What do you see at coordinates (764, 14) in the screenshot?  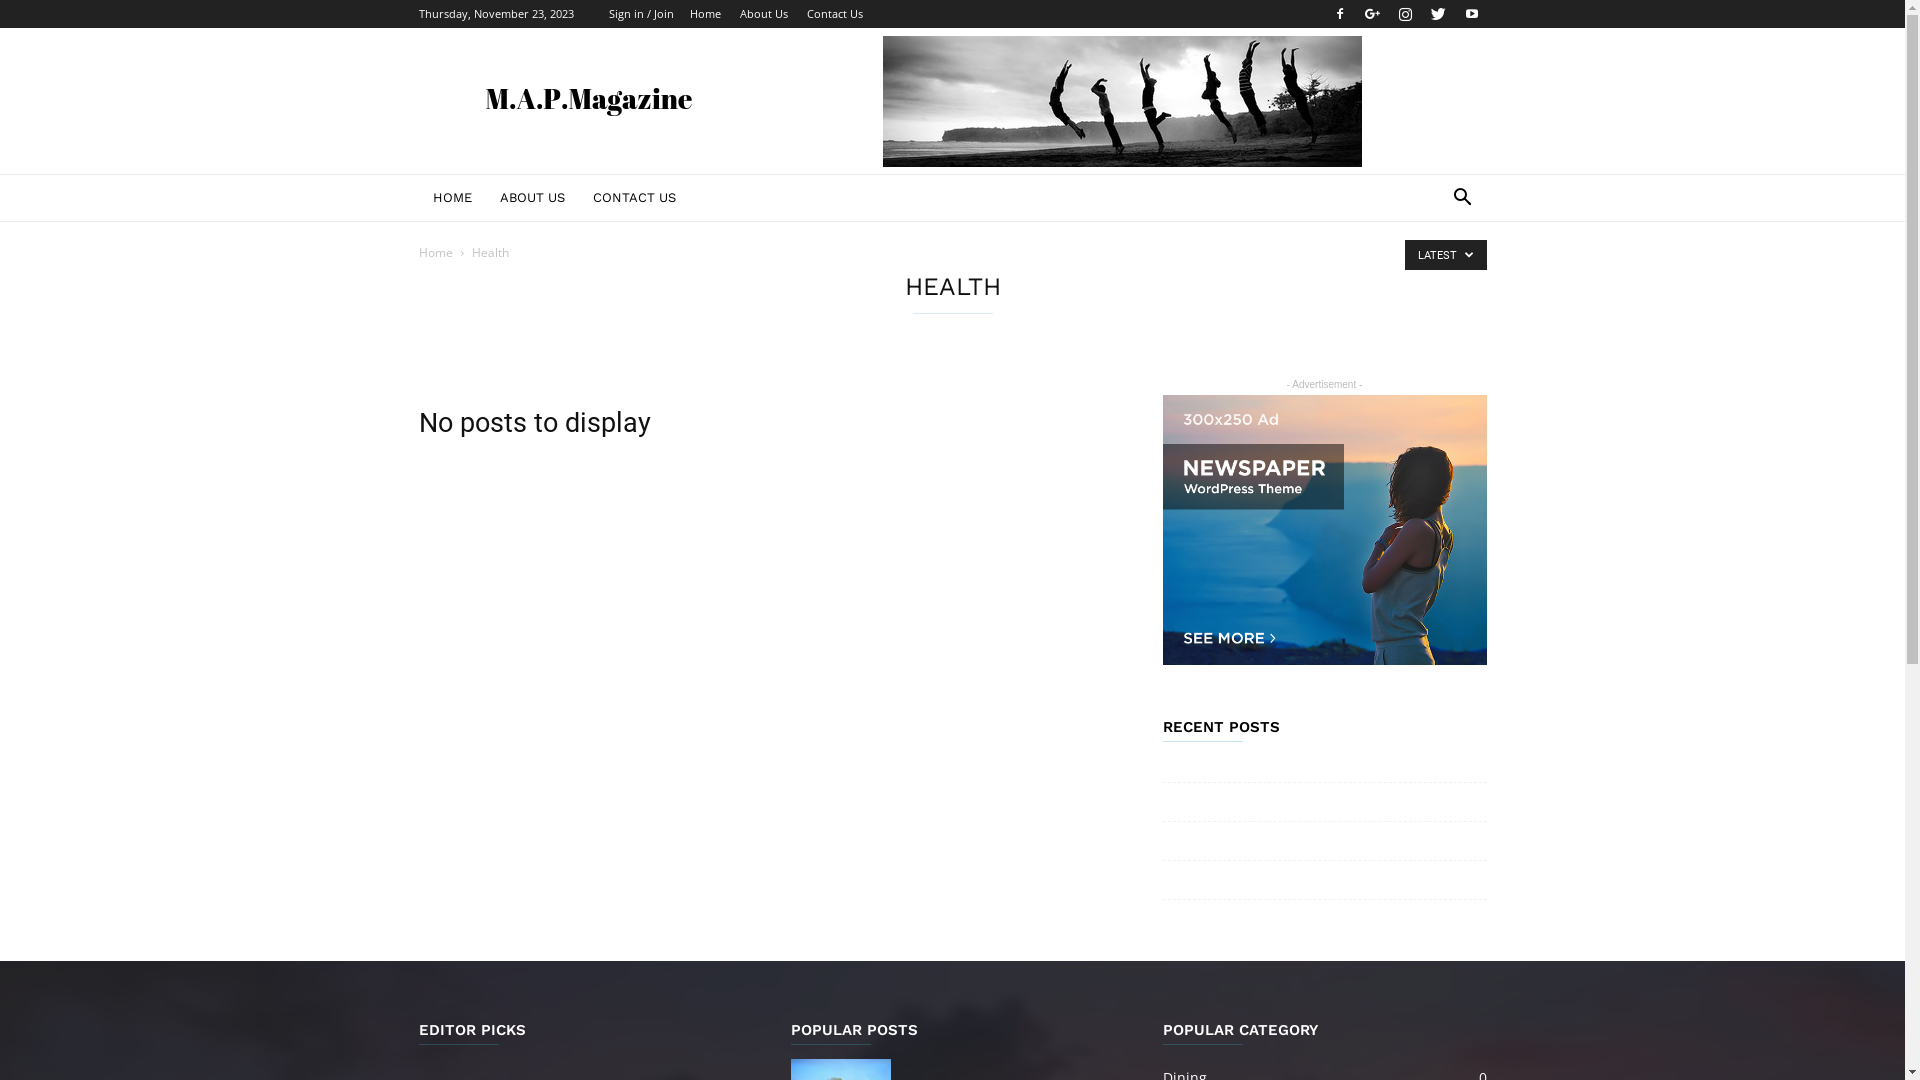 I see `About Us` at bounding box center [764, 14].